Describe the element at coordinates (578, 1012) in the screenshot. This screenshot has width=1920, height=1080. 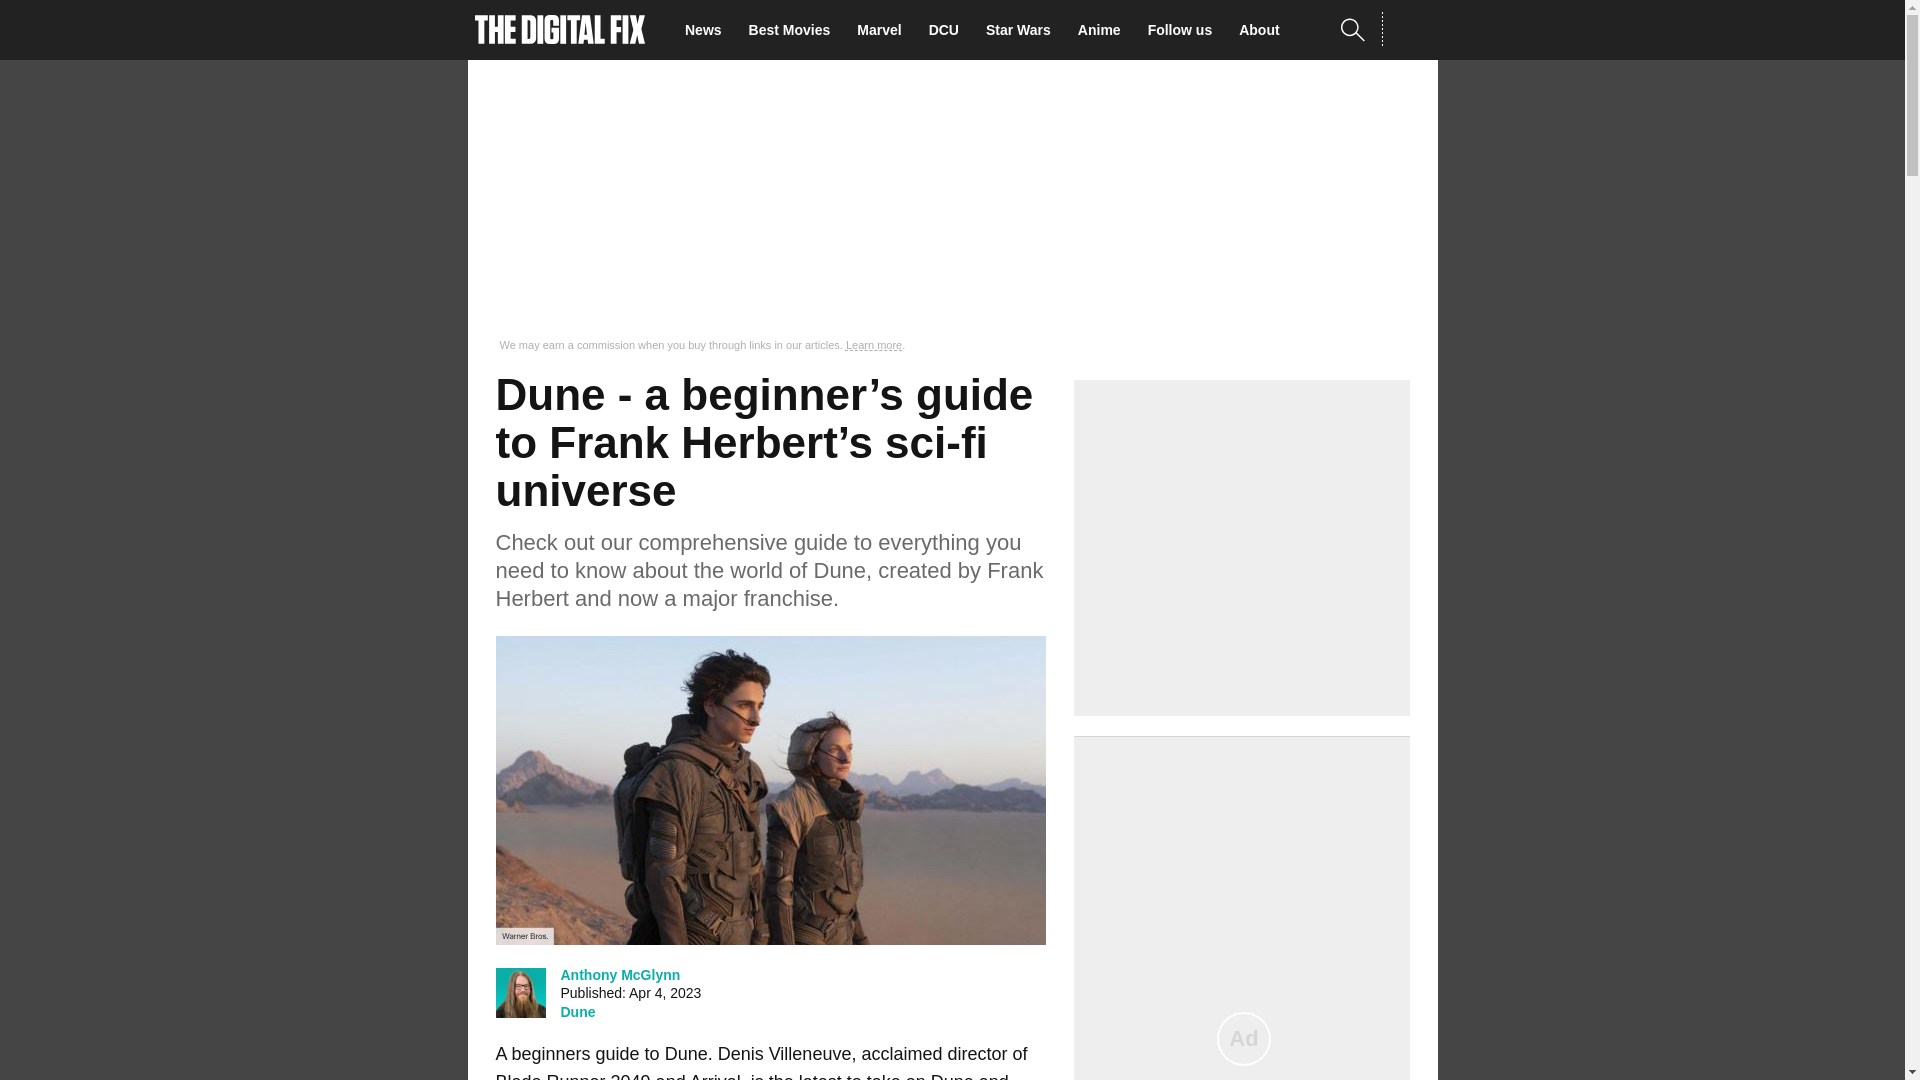
I see `Dune` at that location.